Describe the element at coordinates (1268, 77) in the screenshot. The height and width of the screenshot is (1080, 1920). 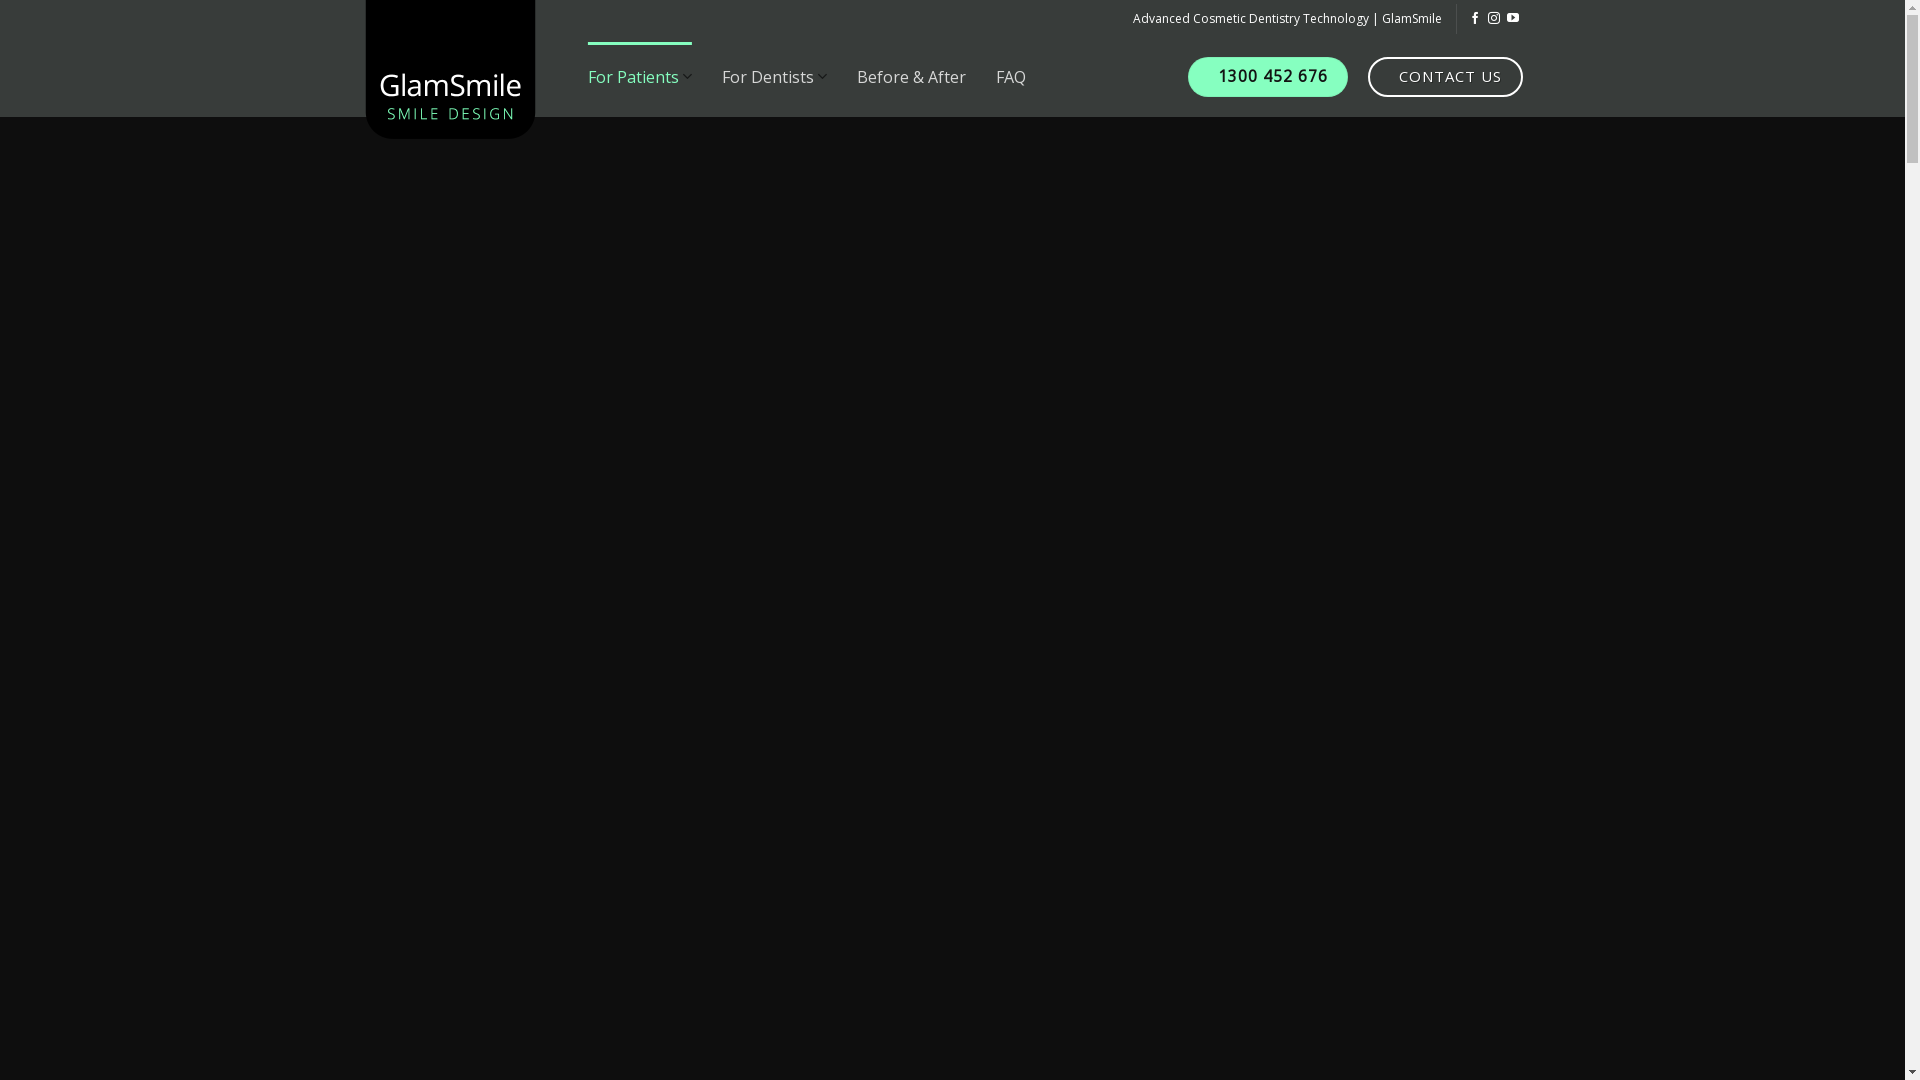
I see `  1300 452 676` at that location.